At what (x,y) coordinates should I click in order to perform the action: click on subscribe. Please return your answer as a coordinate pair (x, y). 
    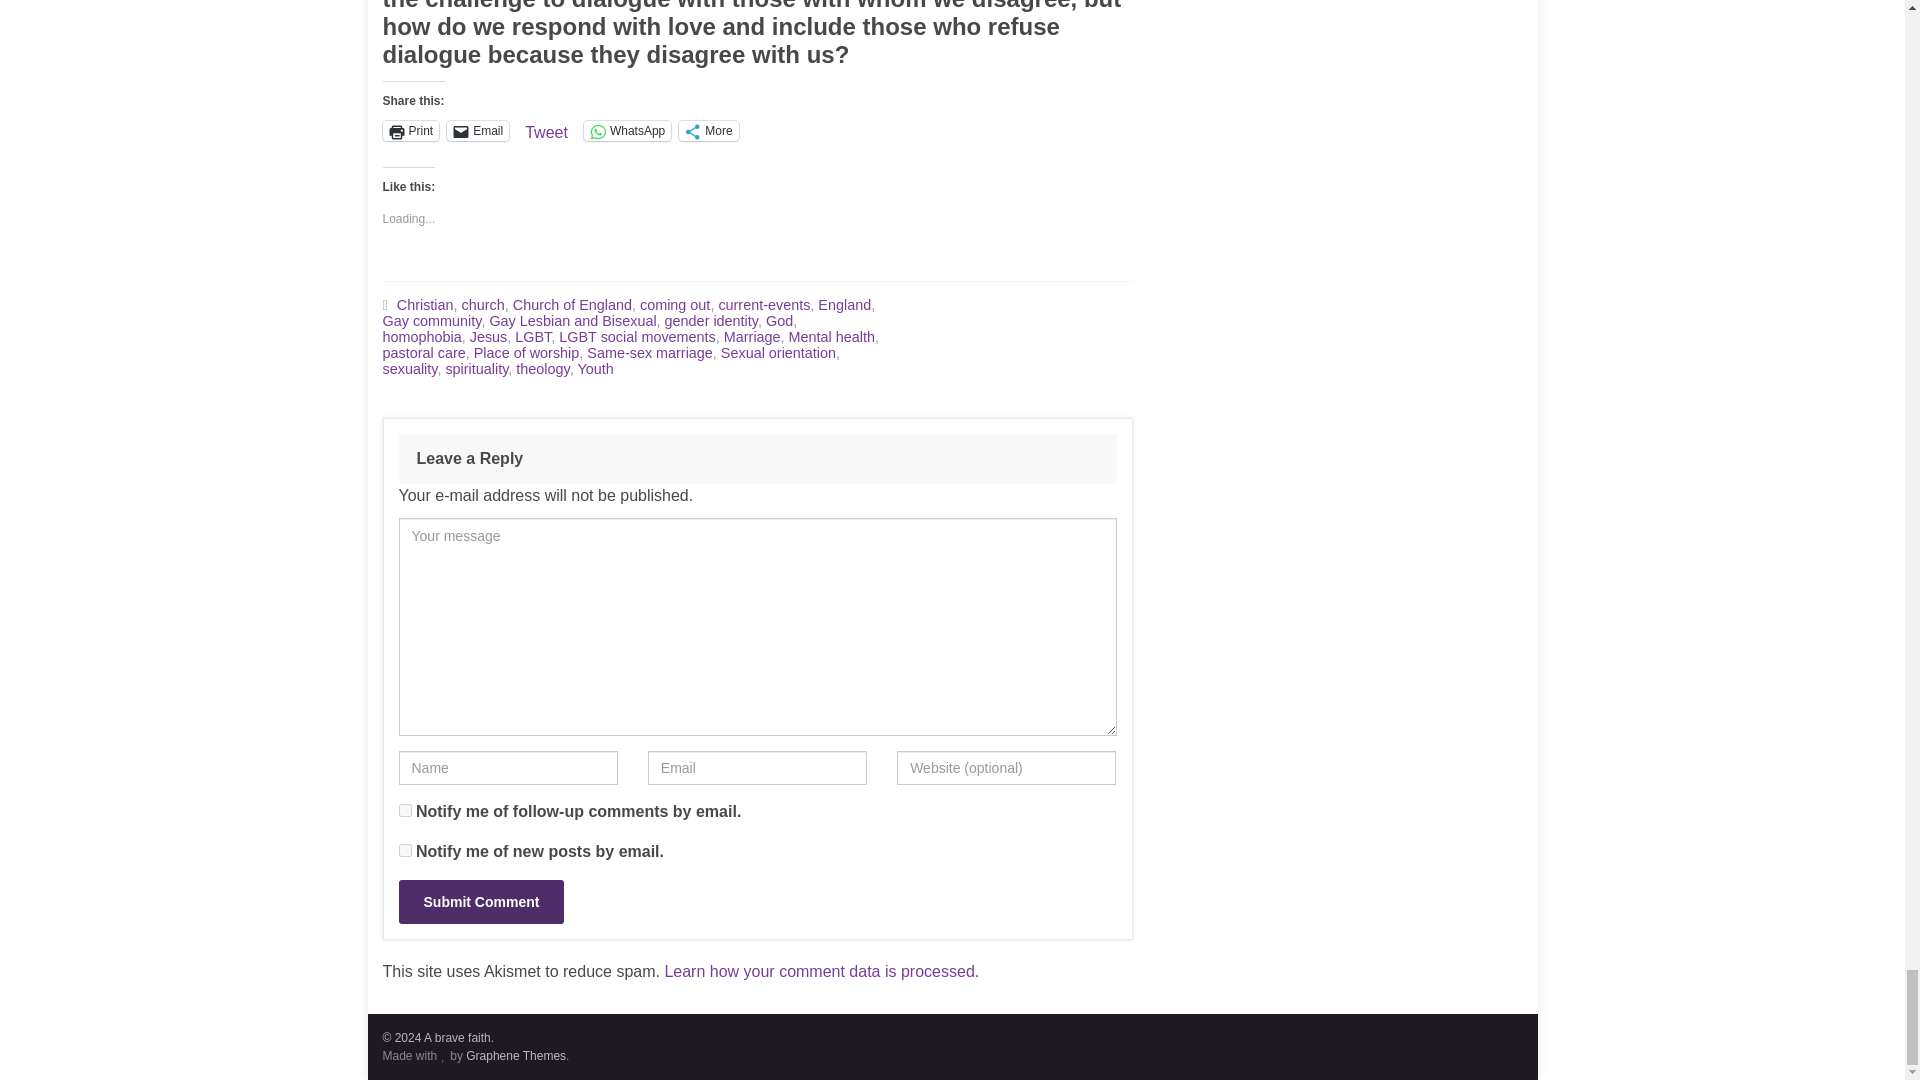
    Looking at the image, I should click on (404, 810).